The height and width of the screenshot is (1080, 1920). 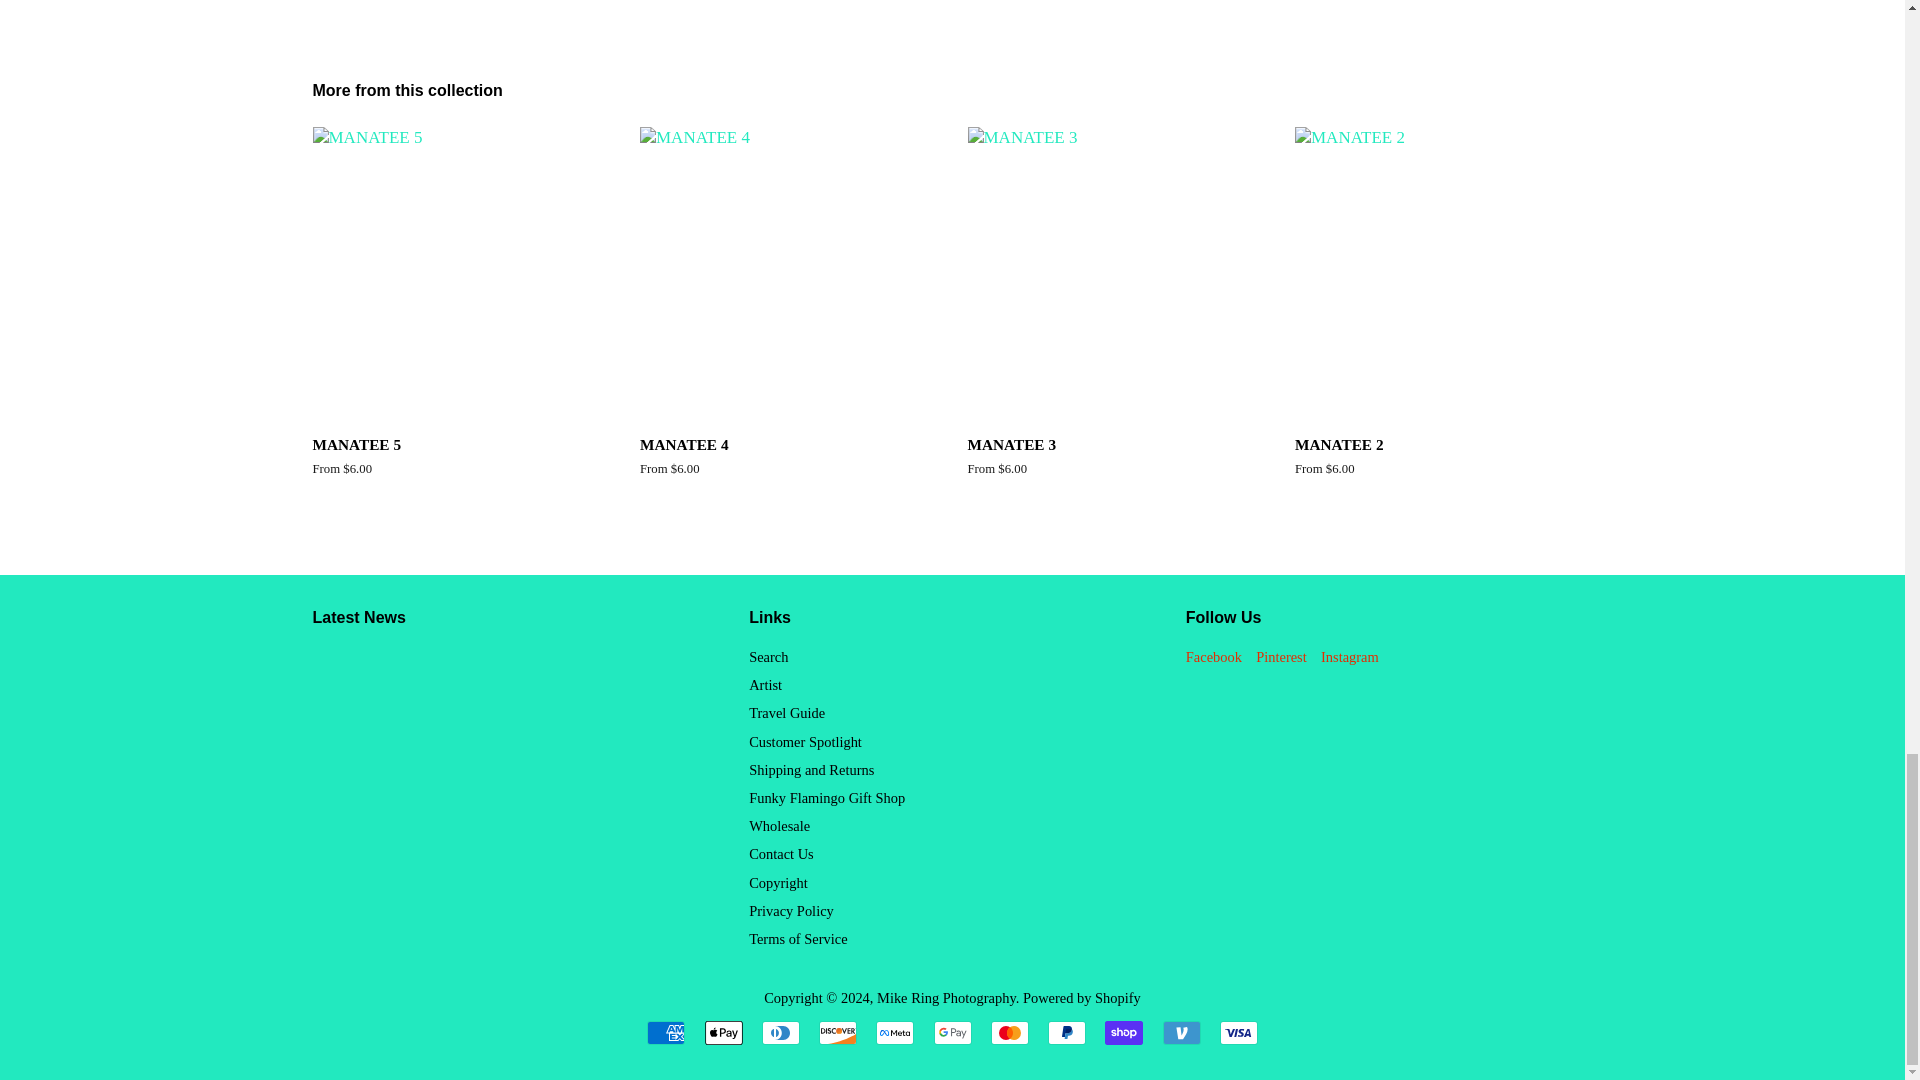 What do you see at coordinates (838, 1032) in the screenshot?
I see `Discover` at bounding box center [838, 1032].